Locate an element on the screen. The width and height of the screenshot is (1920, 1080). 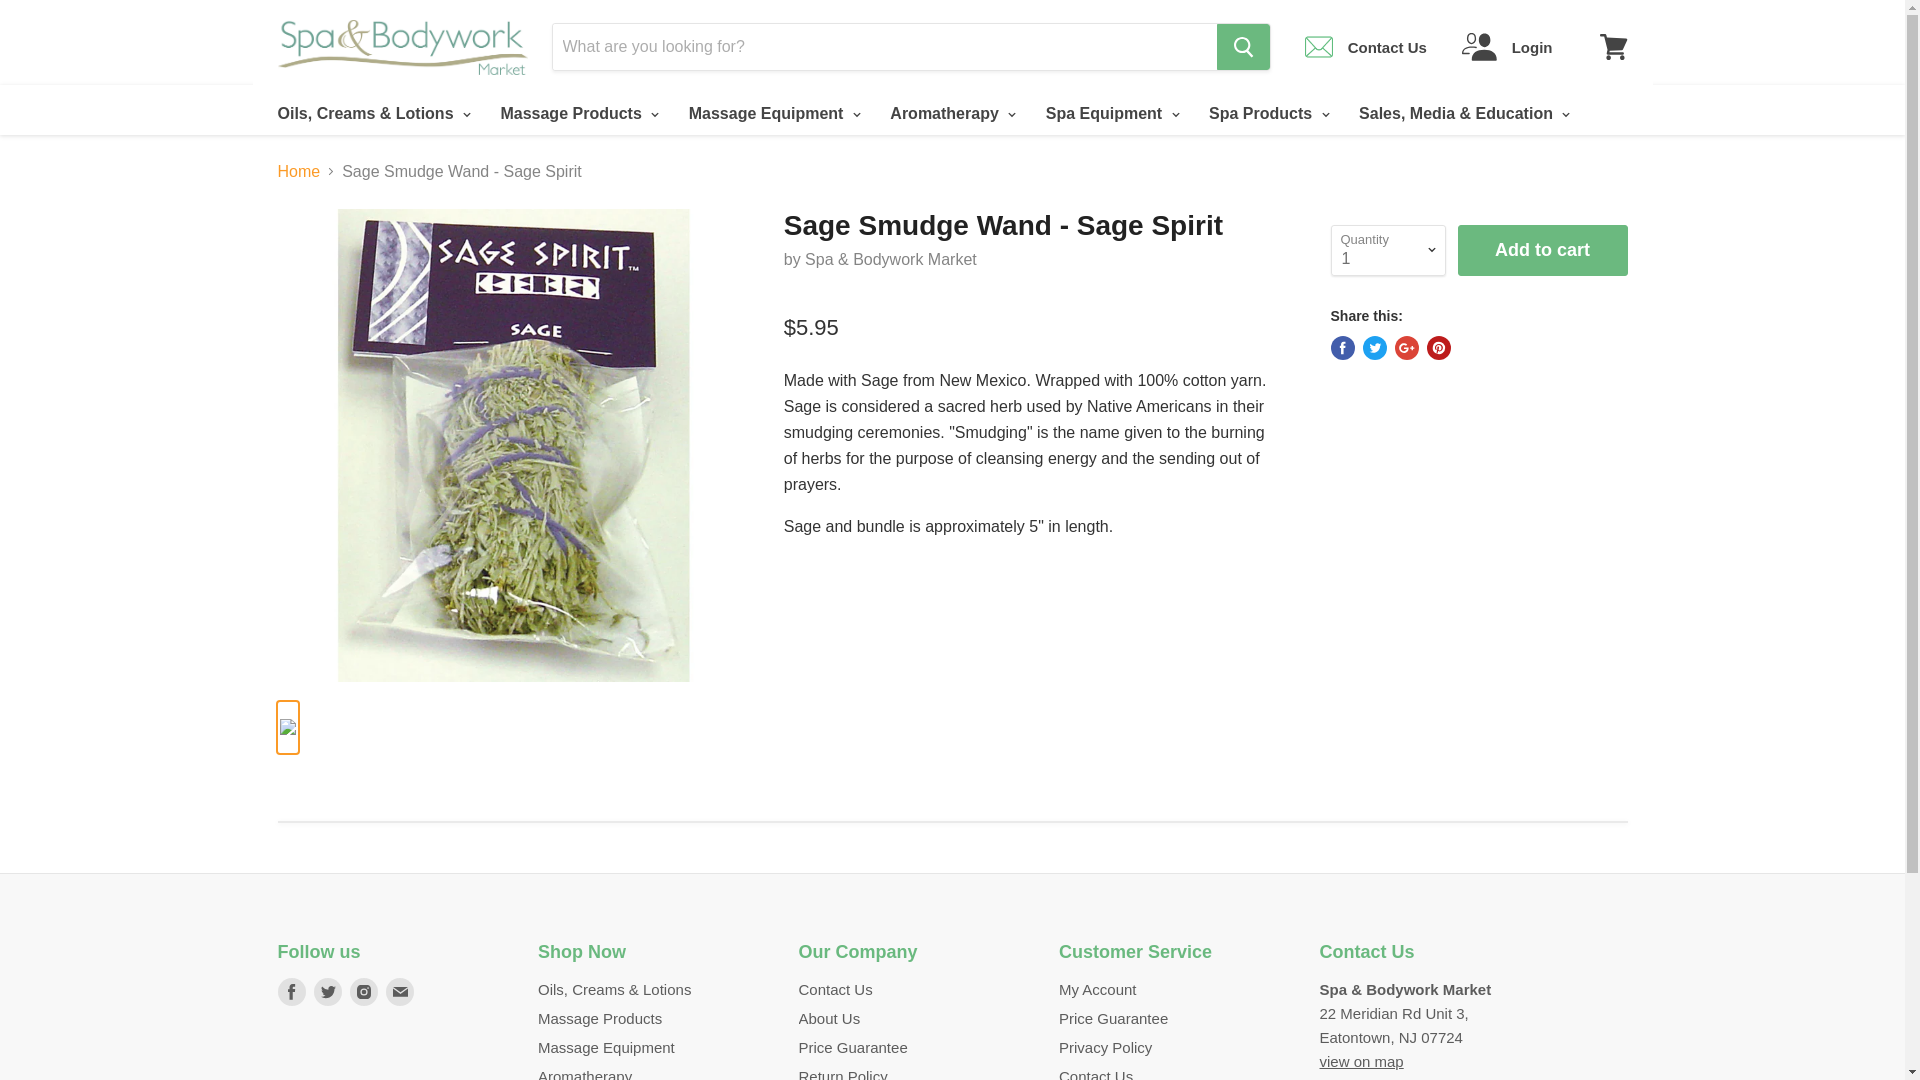
Login is located at coordinates (1507, 46).